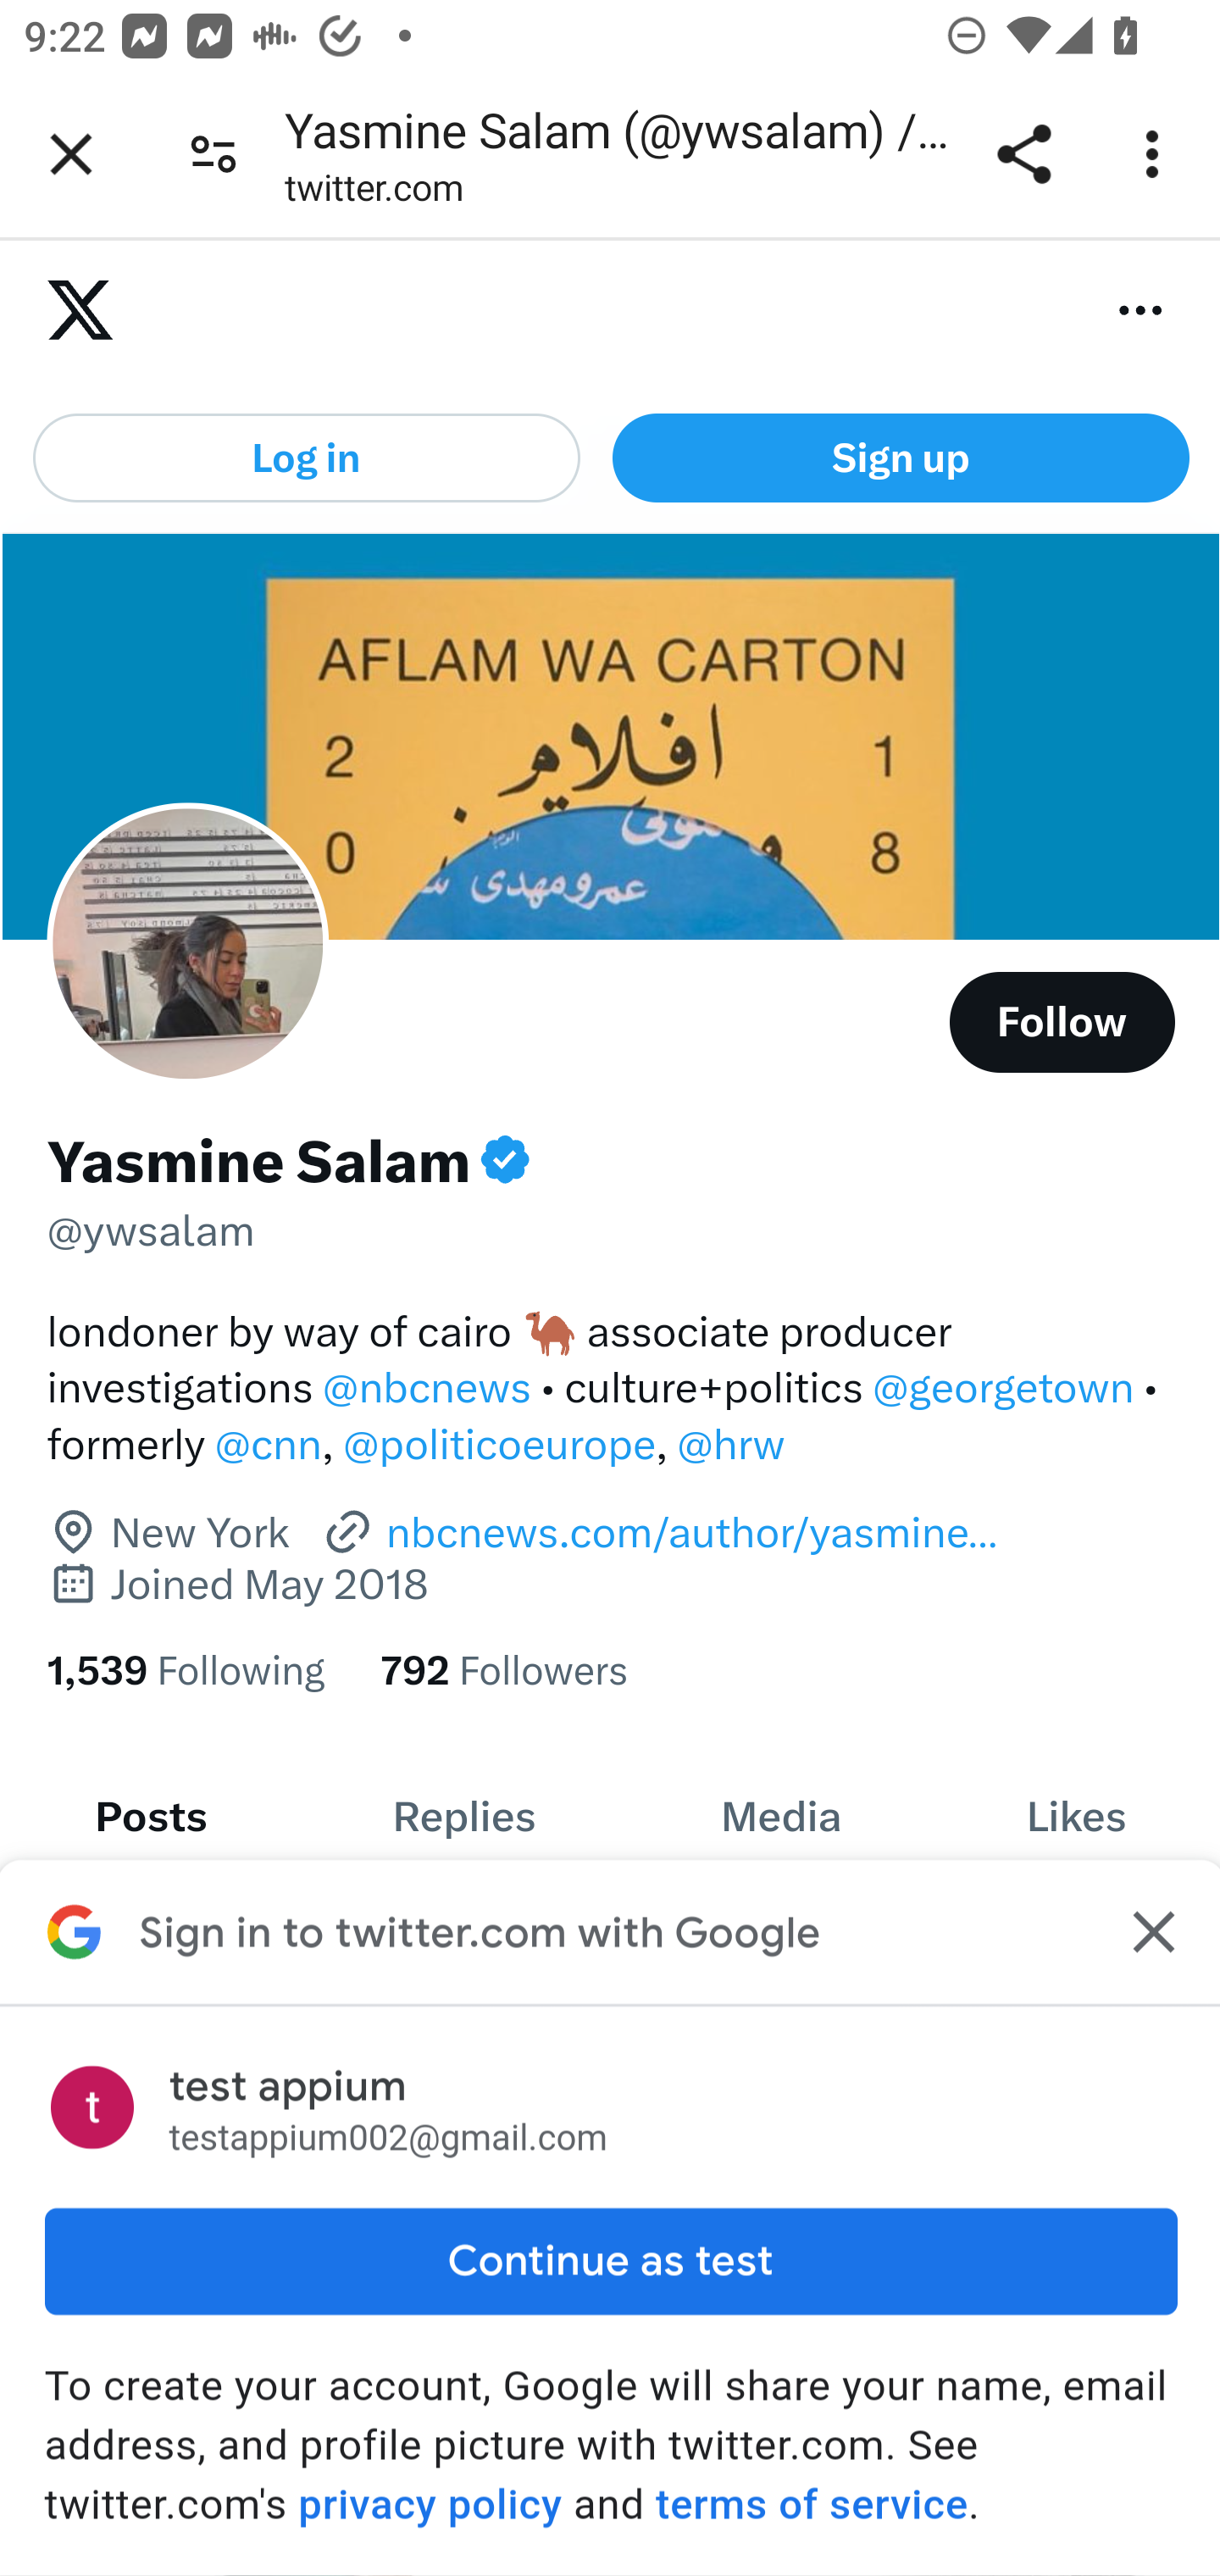 Image resolution: width=1220 pixels, height=2576 pixels. Describe the element at coordinates (213, 154) in the screenshot. I see `Connection is secure` at that location.